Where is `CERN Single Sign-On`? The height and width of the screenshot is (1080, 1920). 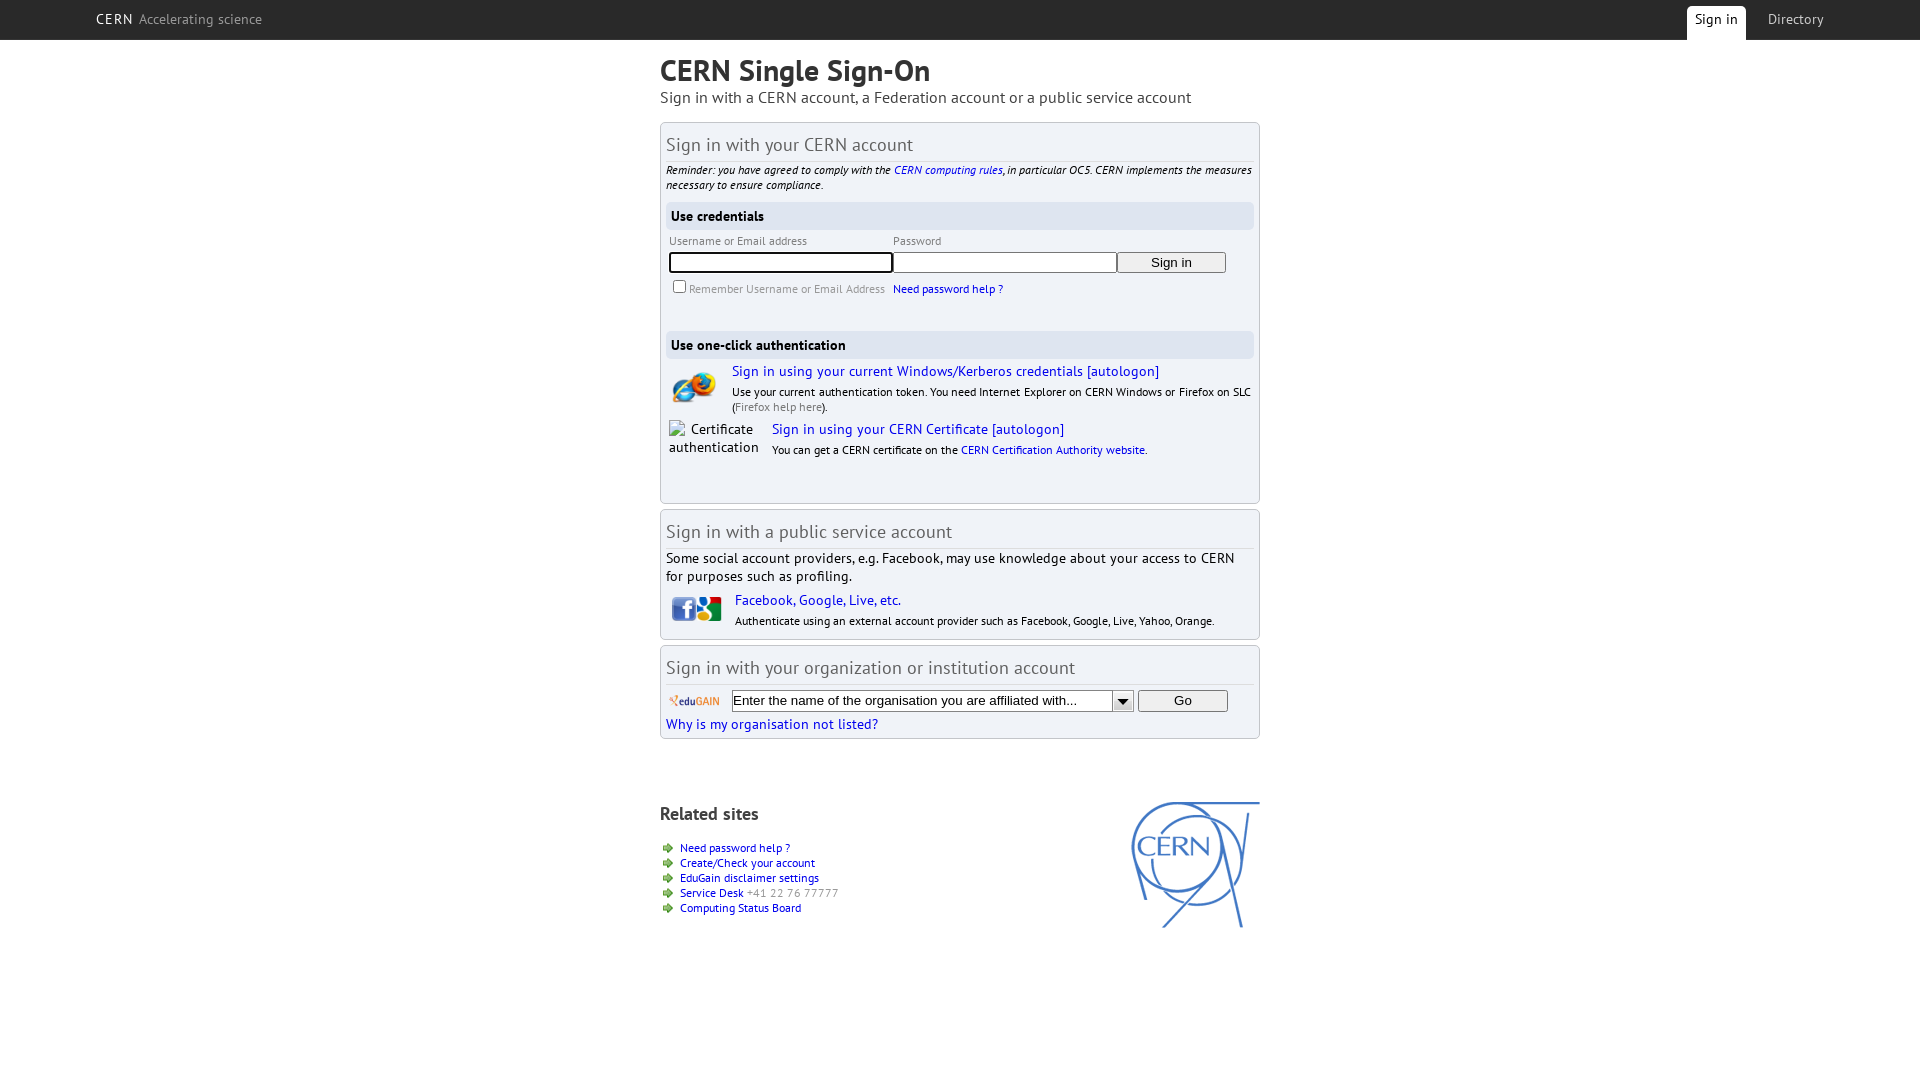 CERN Single Sign-On is located at coordinates (795, 70).